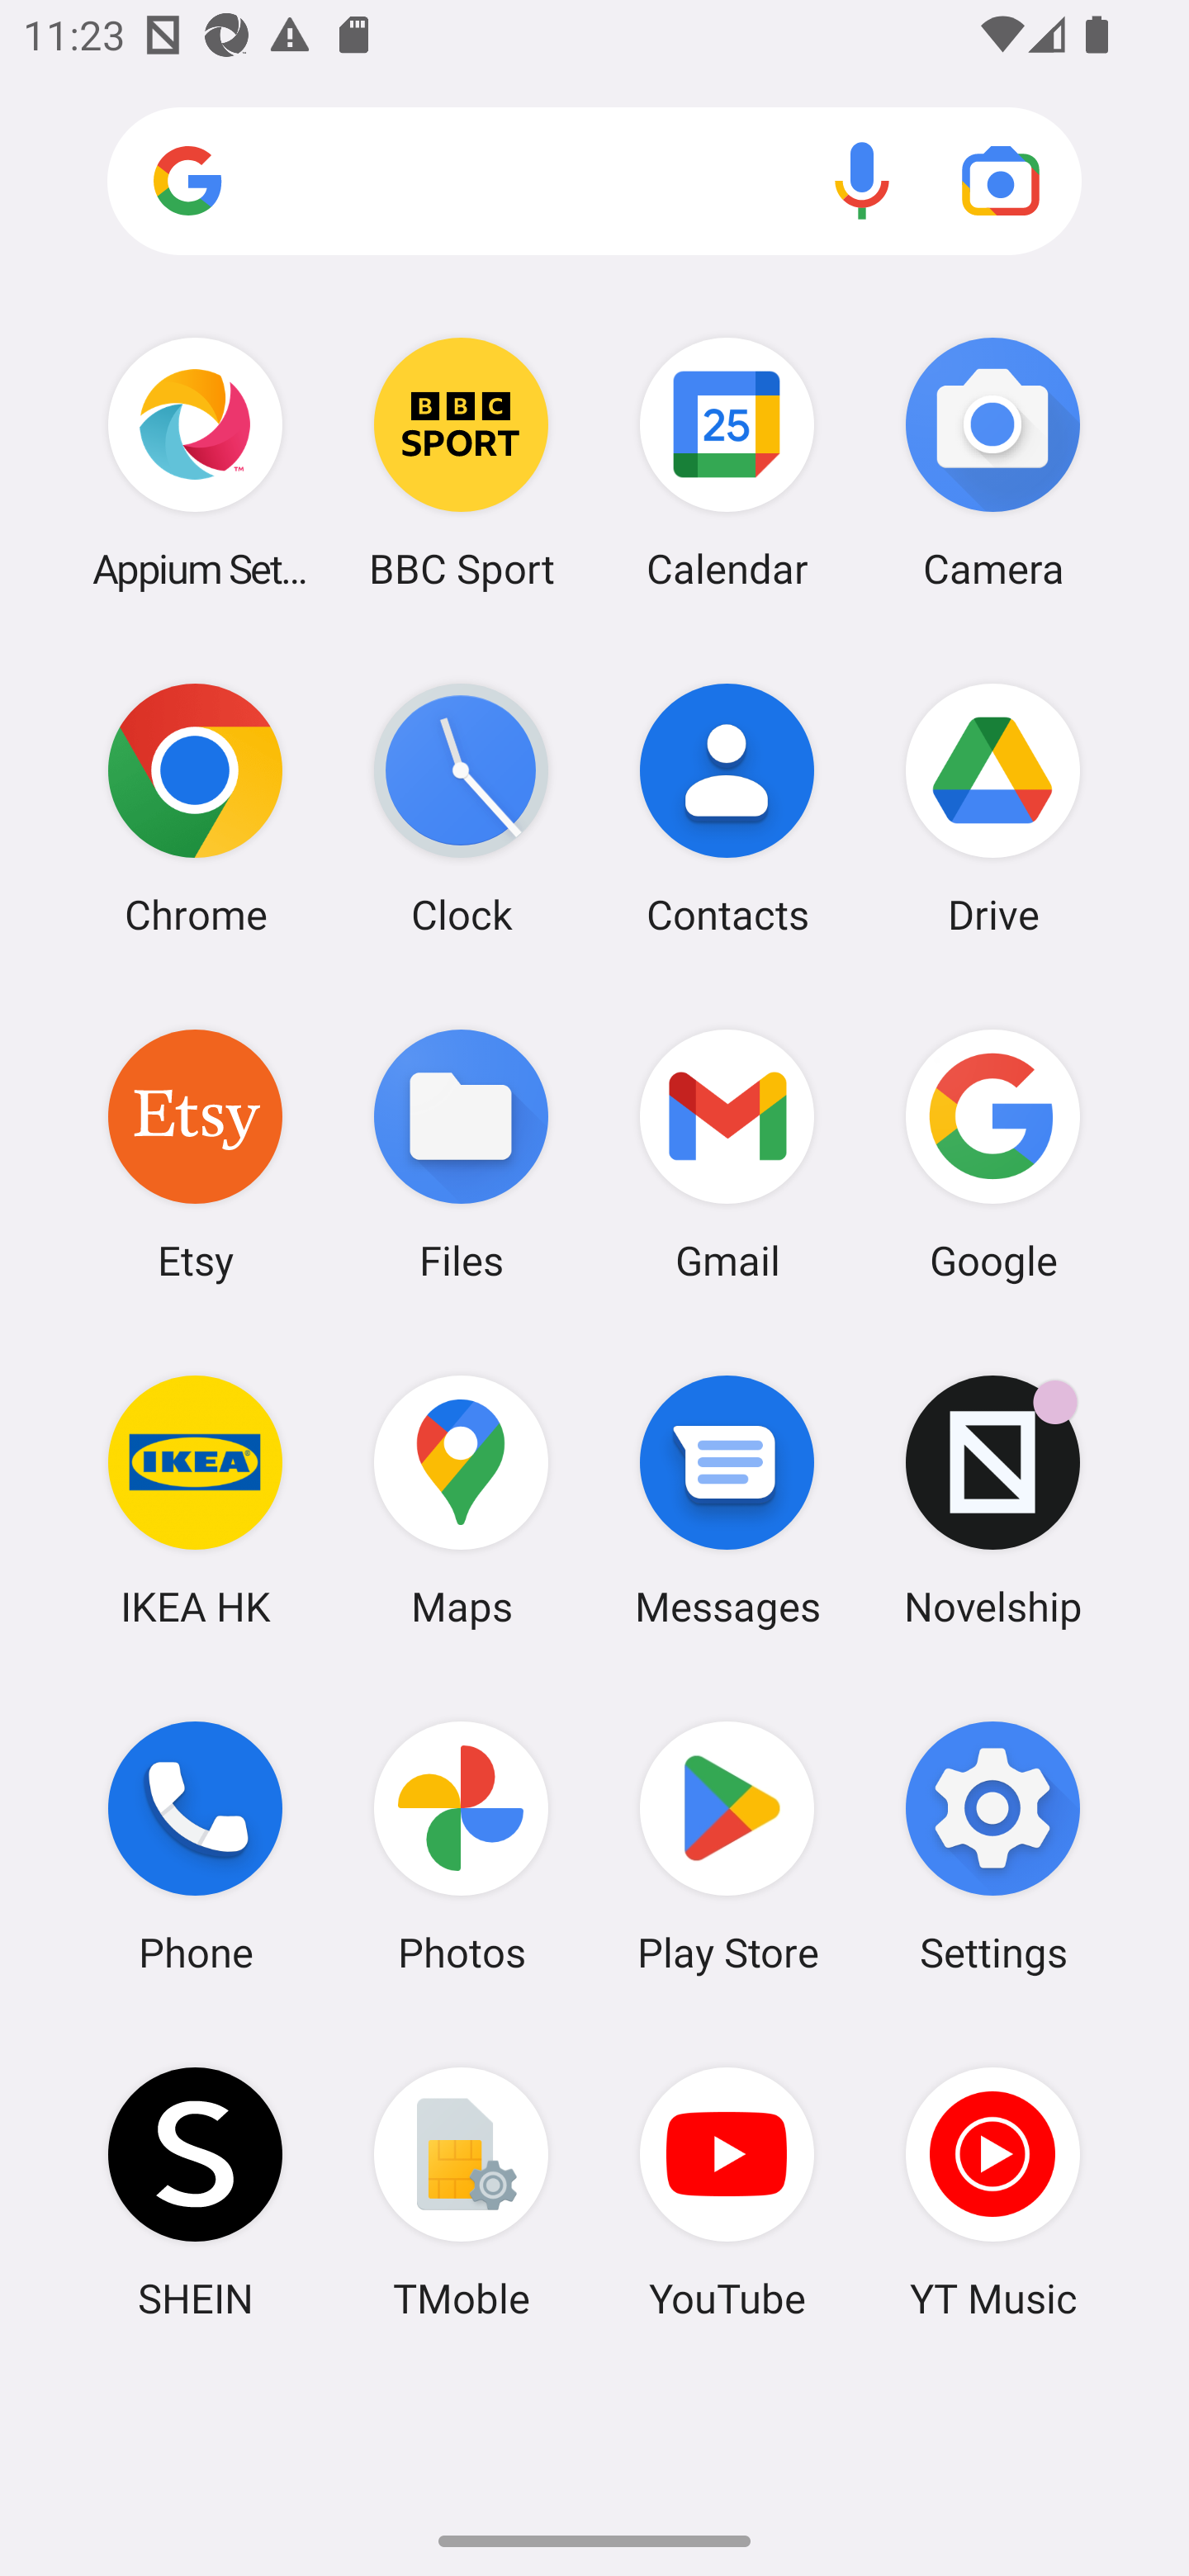 The width and height of the screenshot is (1189, 2576). I want to click on Voice search, so click(862, 180).